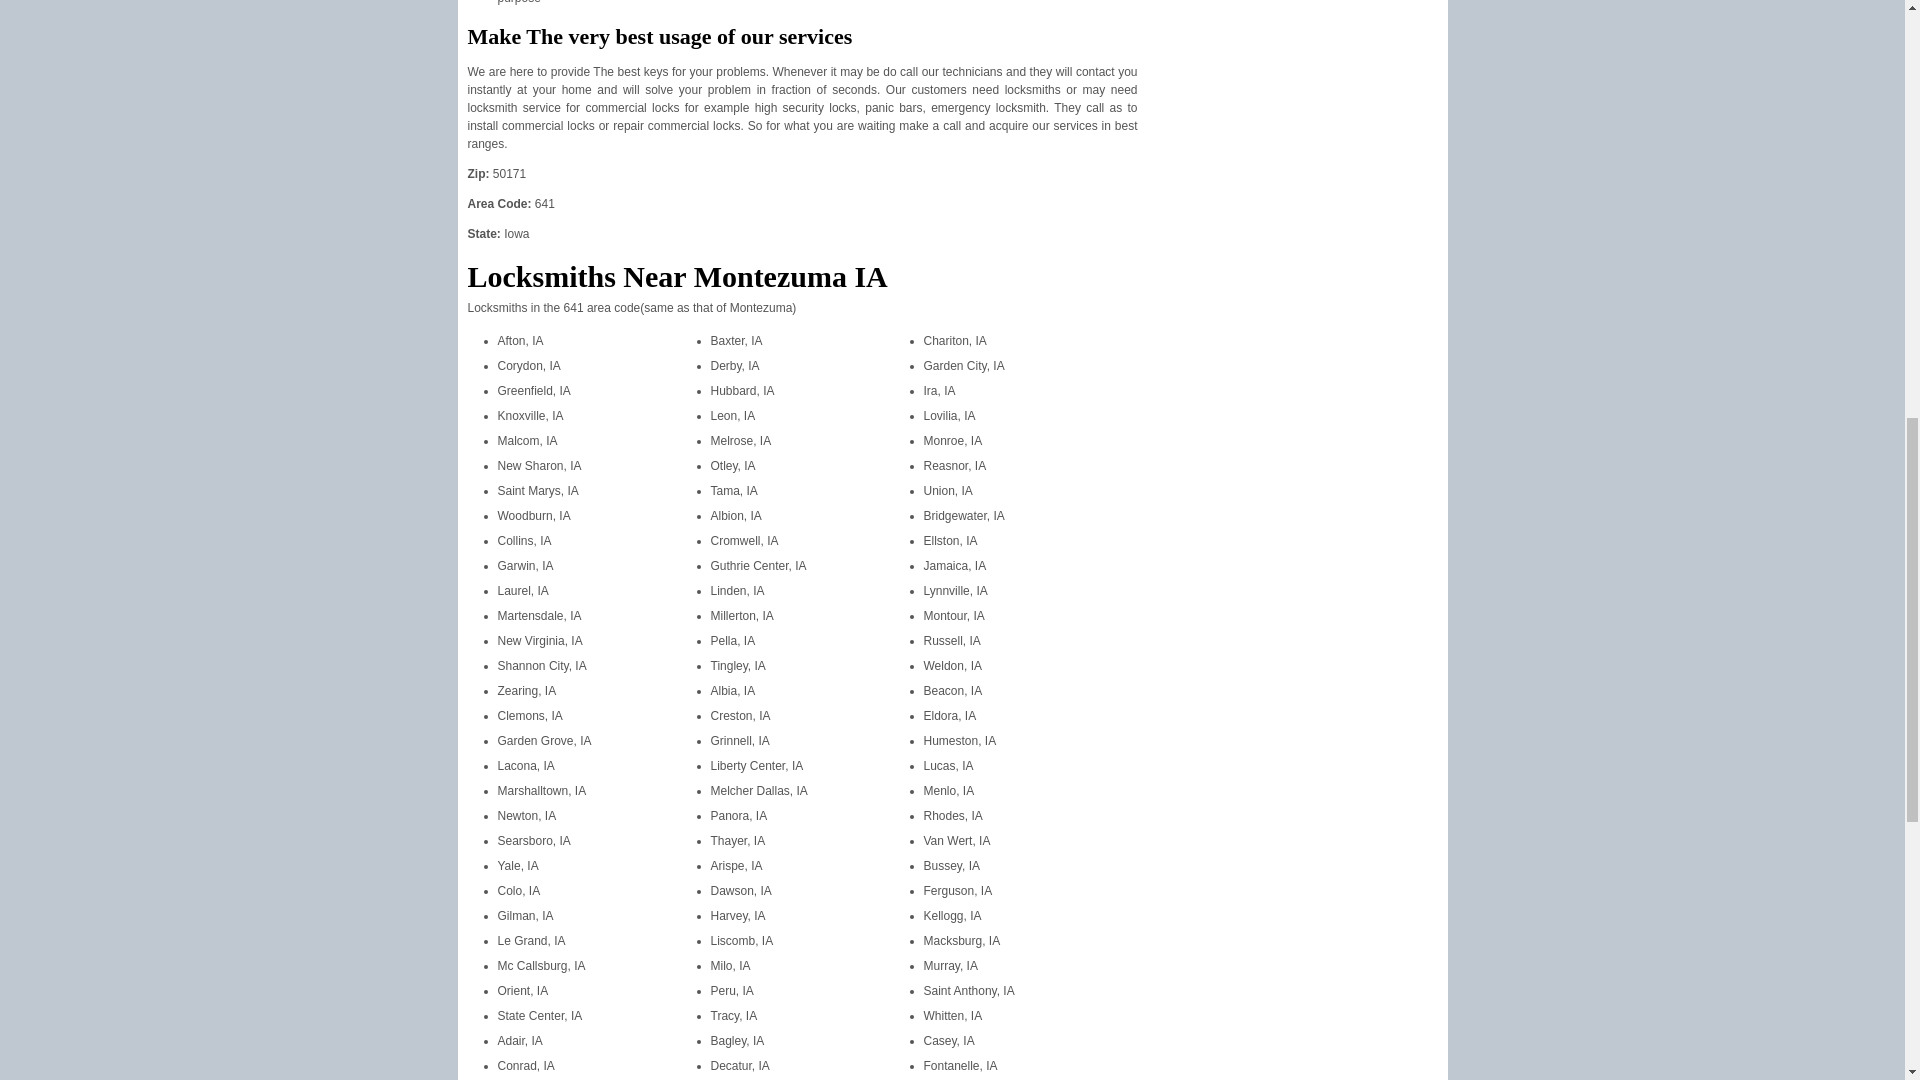 The width and height of the screenshot is (1920, 1080). I want to click on Cromwell, IA, so click(744, 540).